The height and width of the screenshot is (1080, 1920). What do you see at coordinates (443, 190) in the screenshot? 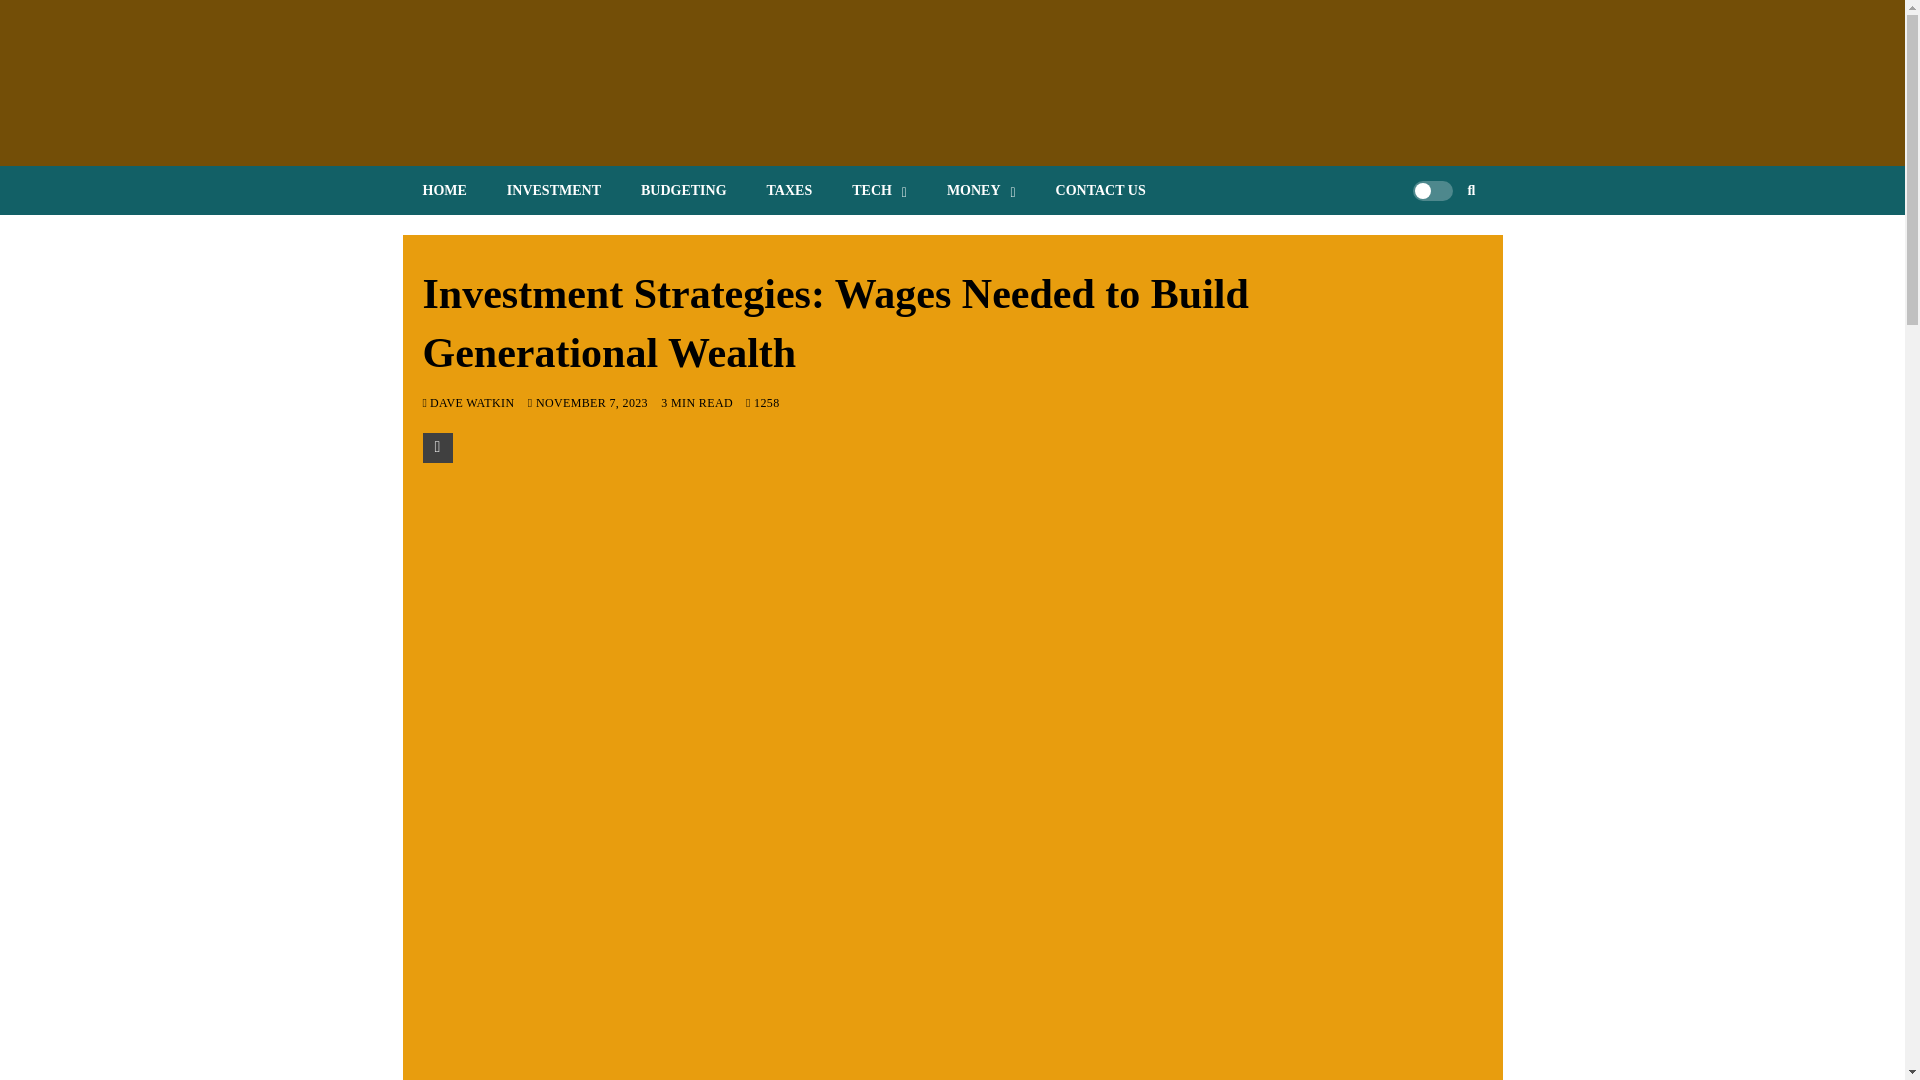
I see `HOME` at bounding box center [443, 190].